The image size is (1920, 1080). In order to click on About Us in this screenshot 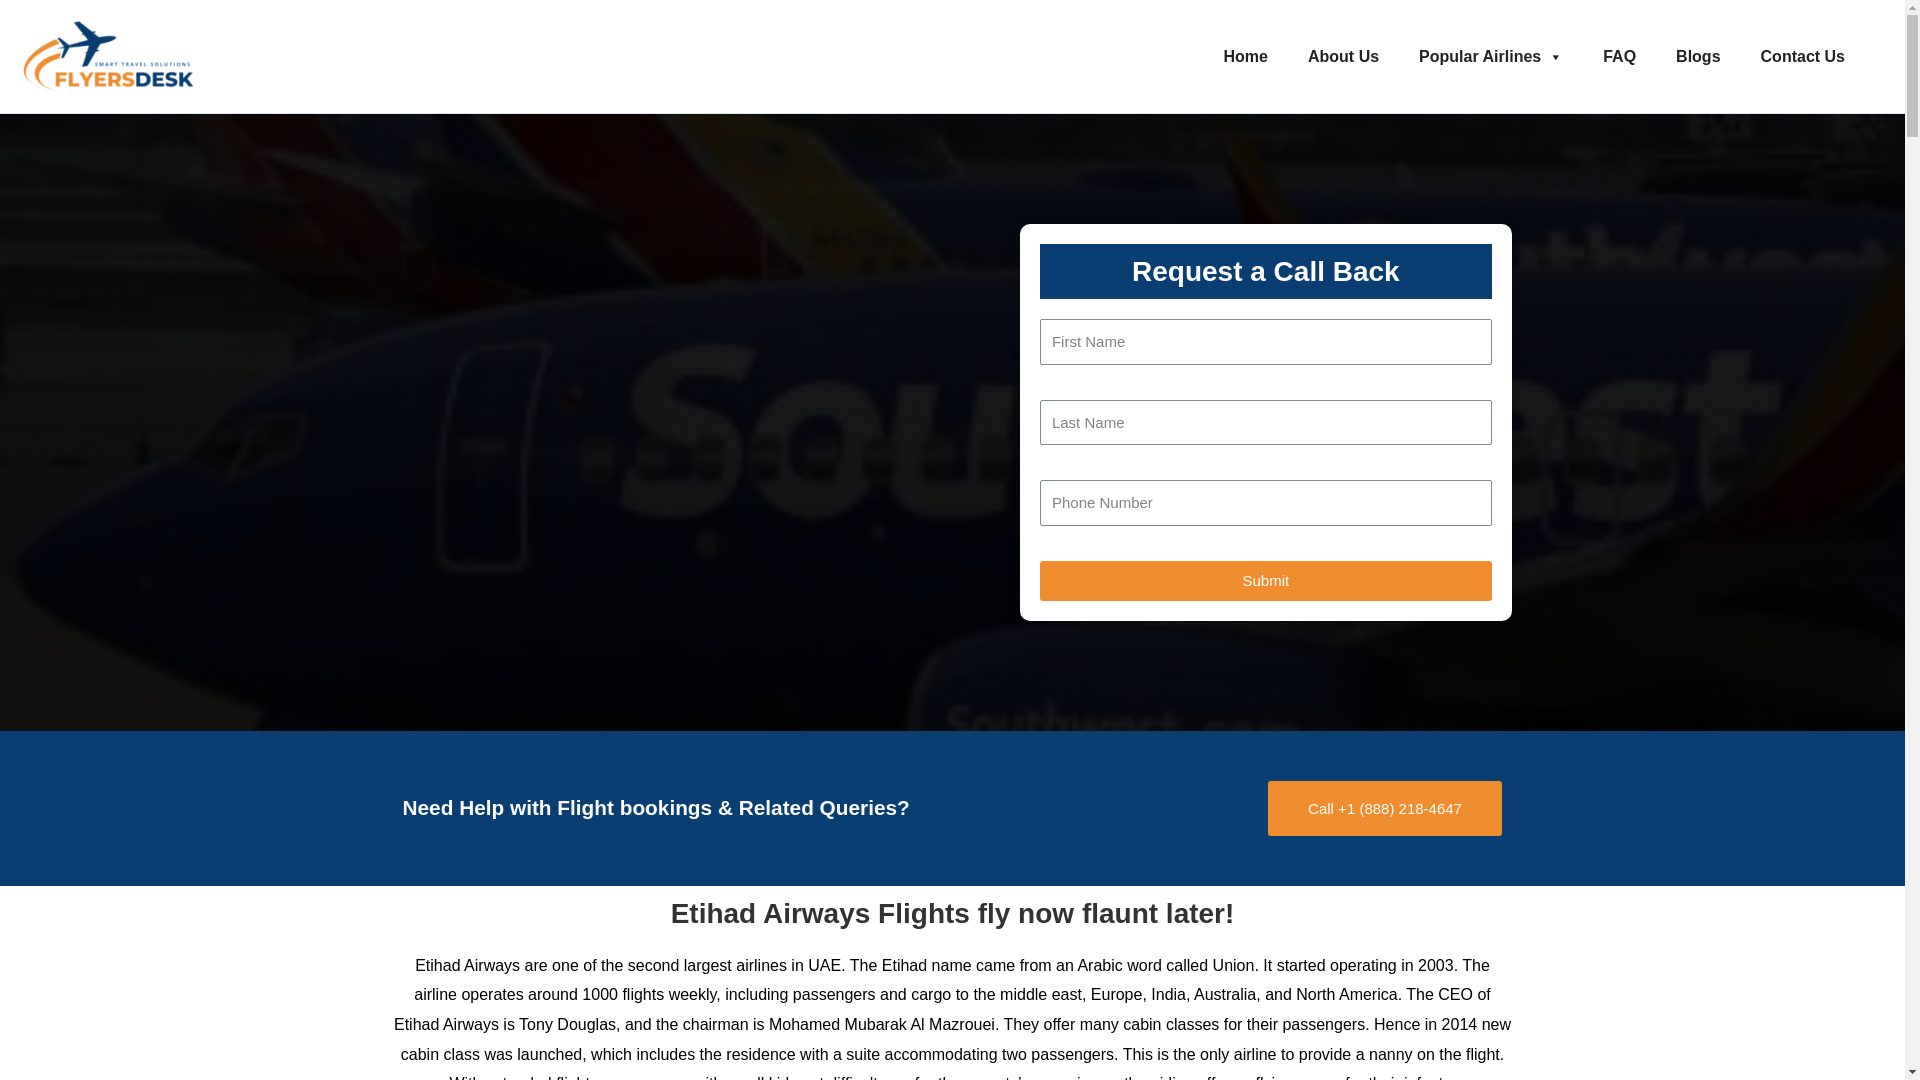, I will do `click(1344, 56)`.